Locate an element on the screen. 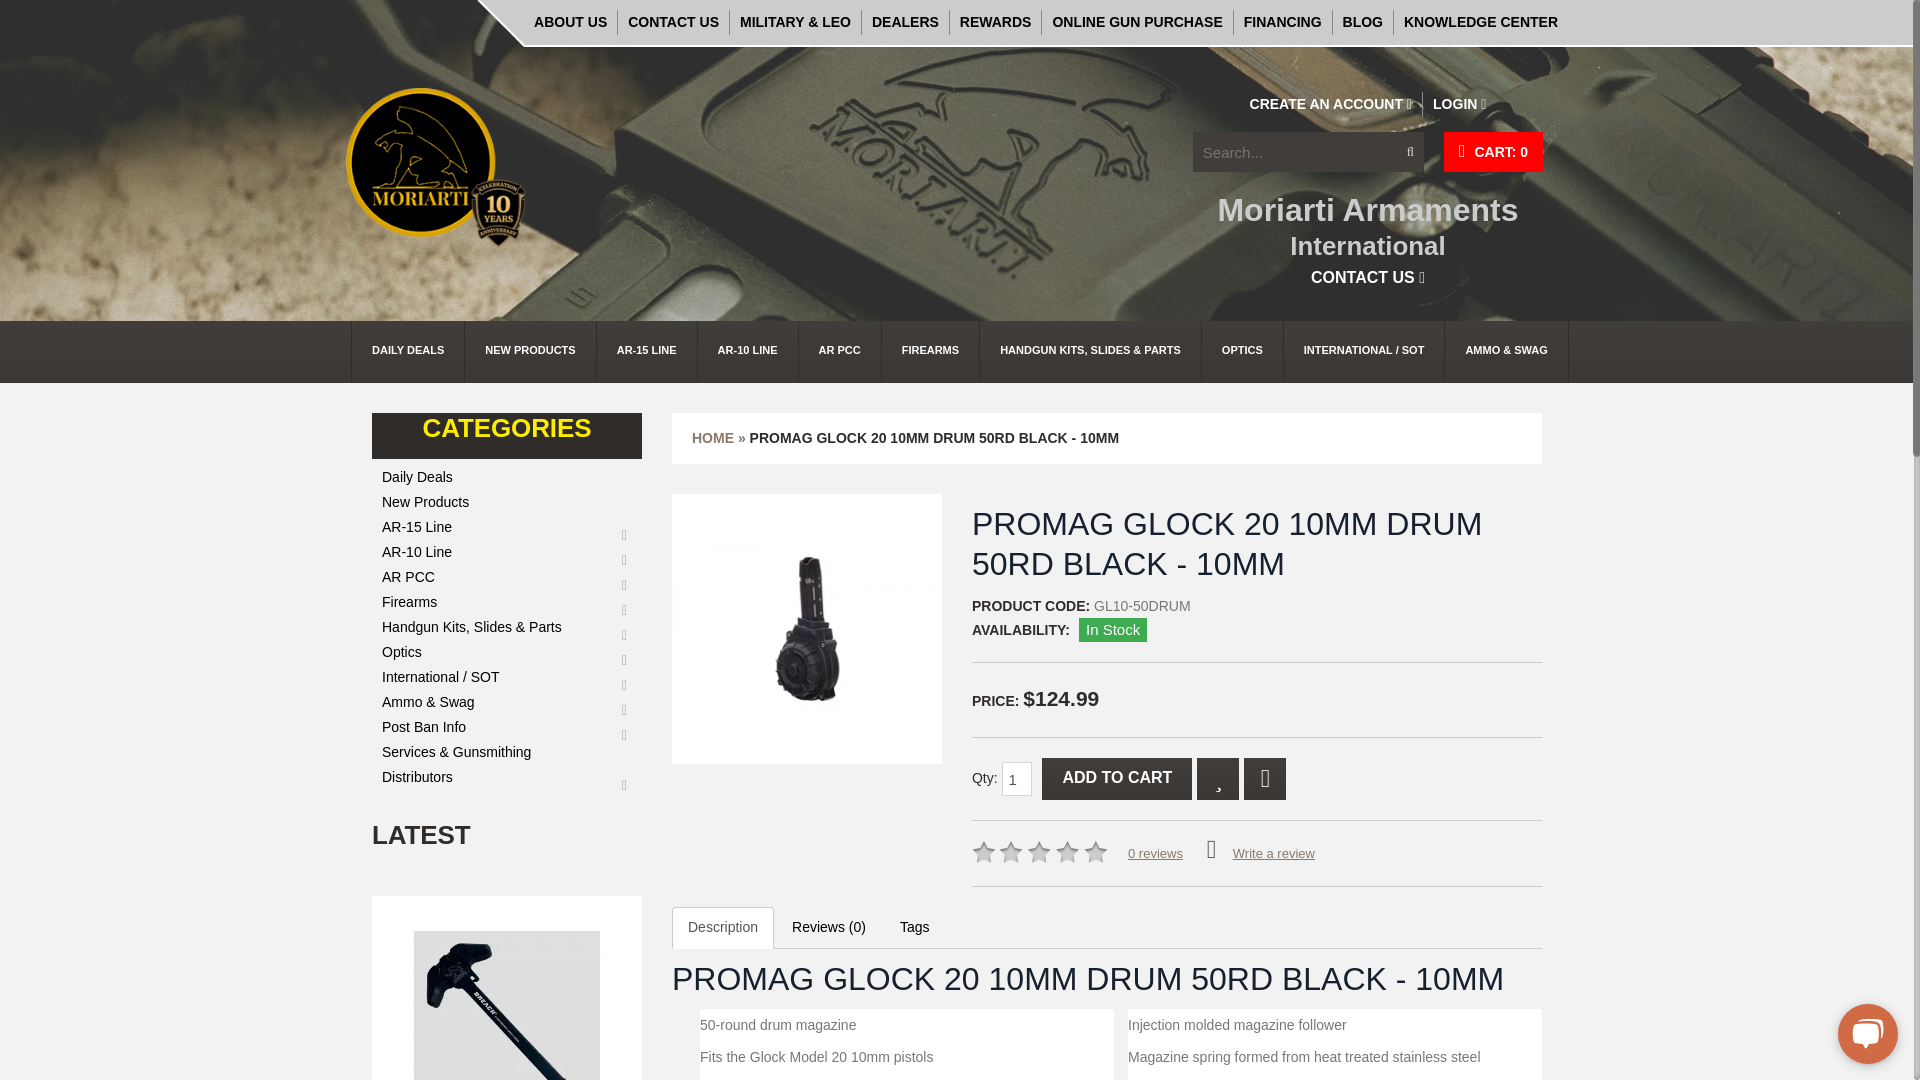 The image size is (1920, 1080). Register is located at coordinates (1332, 104).